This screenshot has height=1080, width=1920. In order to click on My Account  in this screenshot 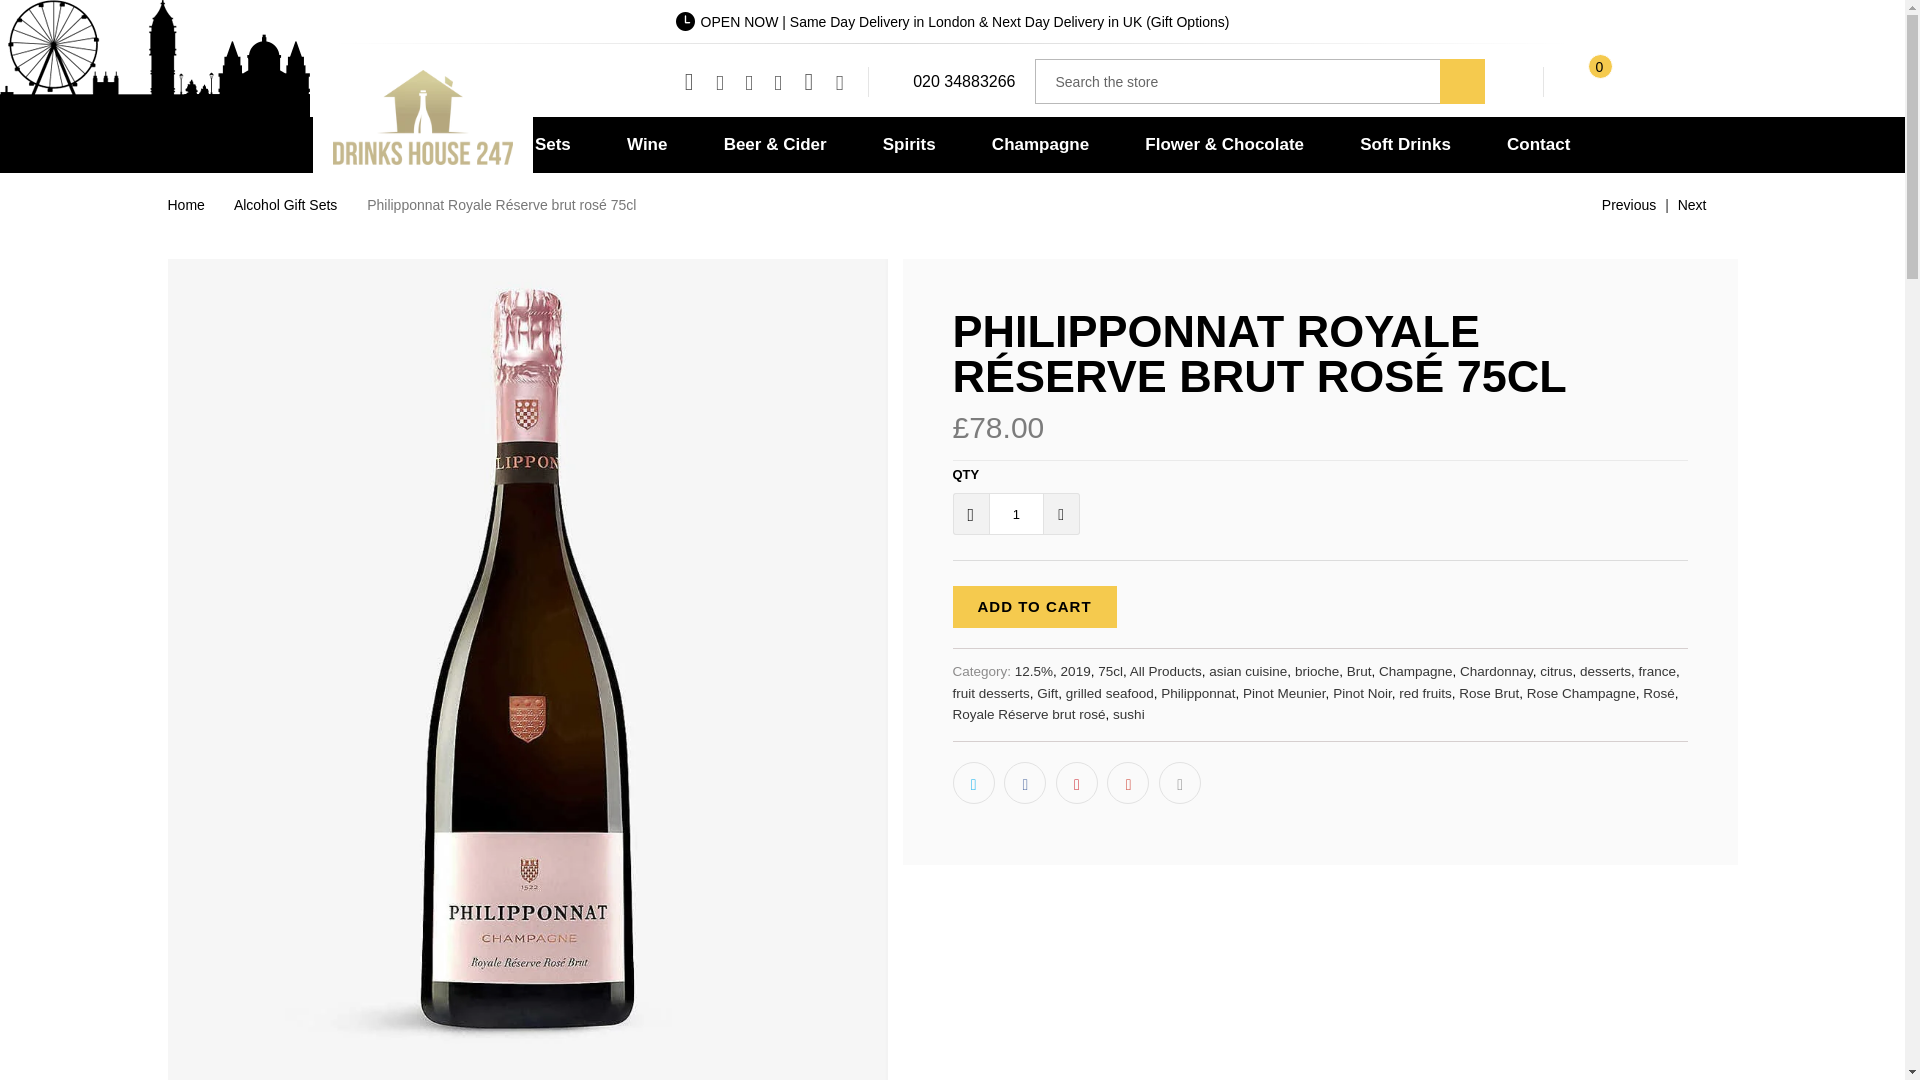, I will do `click(1520, 67)`.